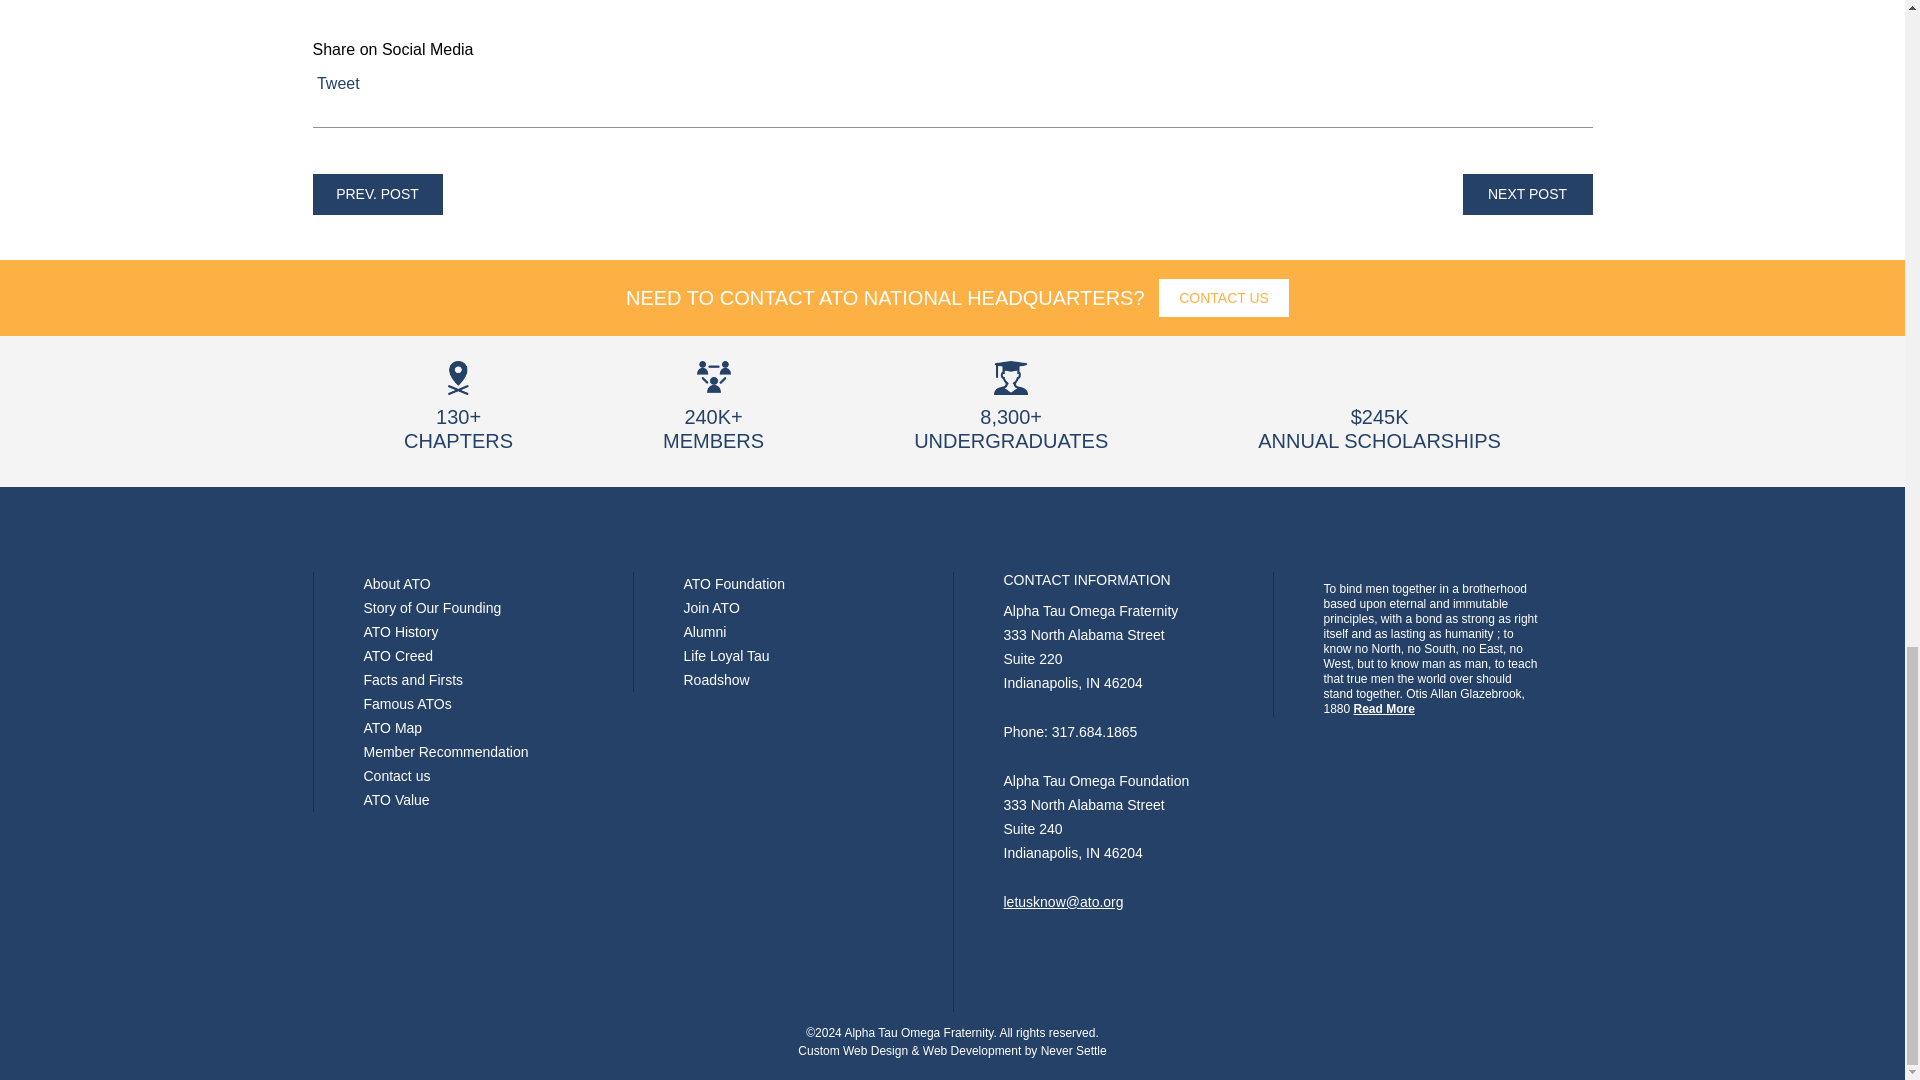 The image size is (1920, 1080). I want to click on NEXT POST, so click(1526, 194).